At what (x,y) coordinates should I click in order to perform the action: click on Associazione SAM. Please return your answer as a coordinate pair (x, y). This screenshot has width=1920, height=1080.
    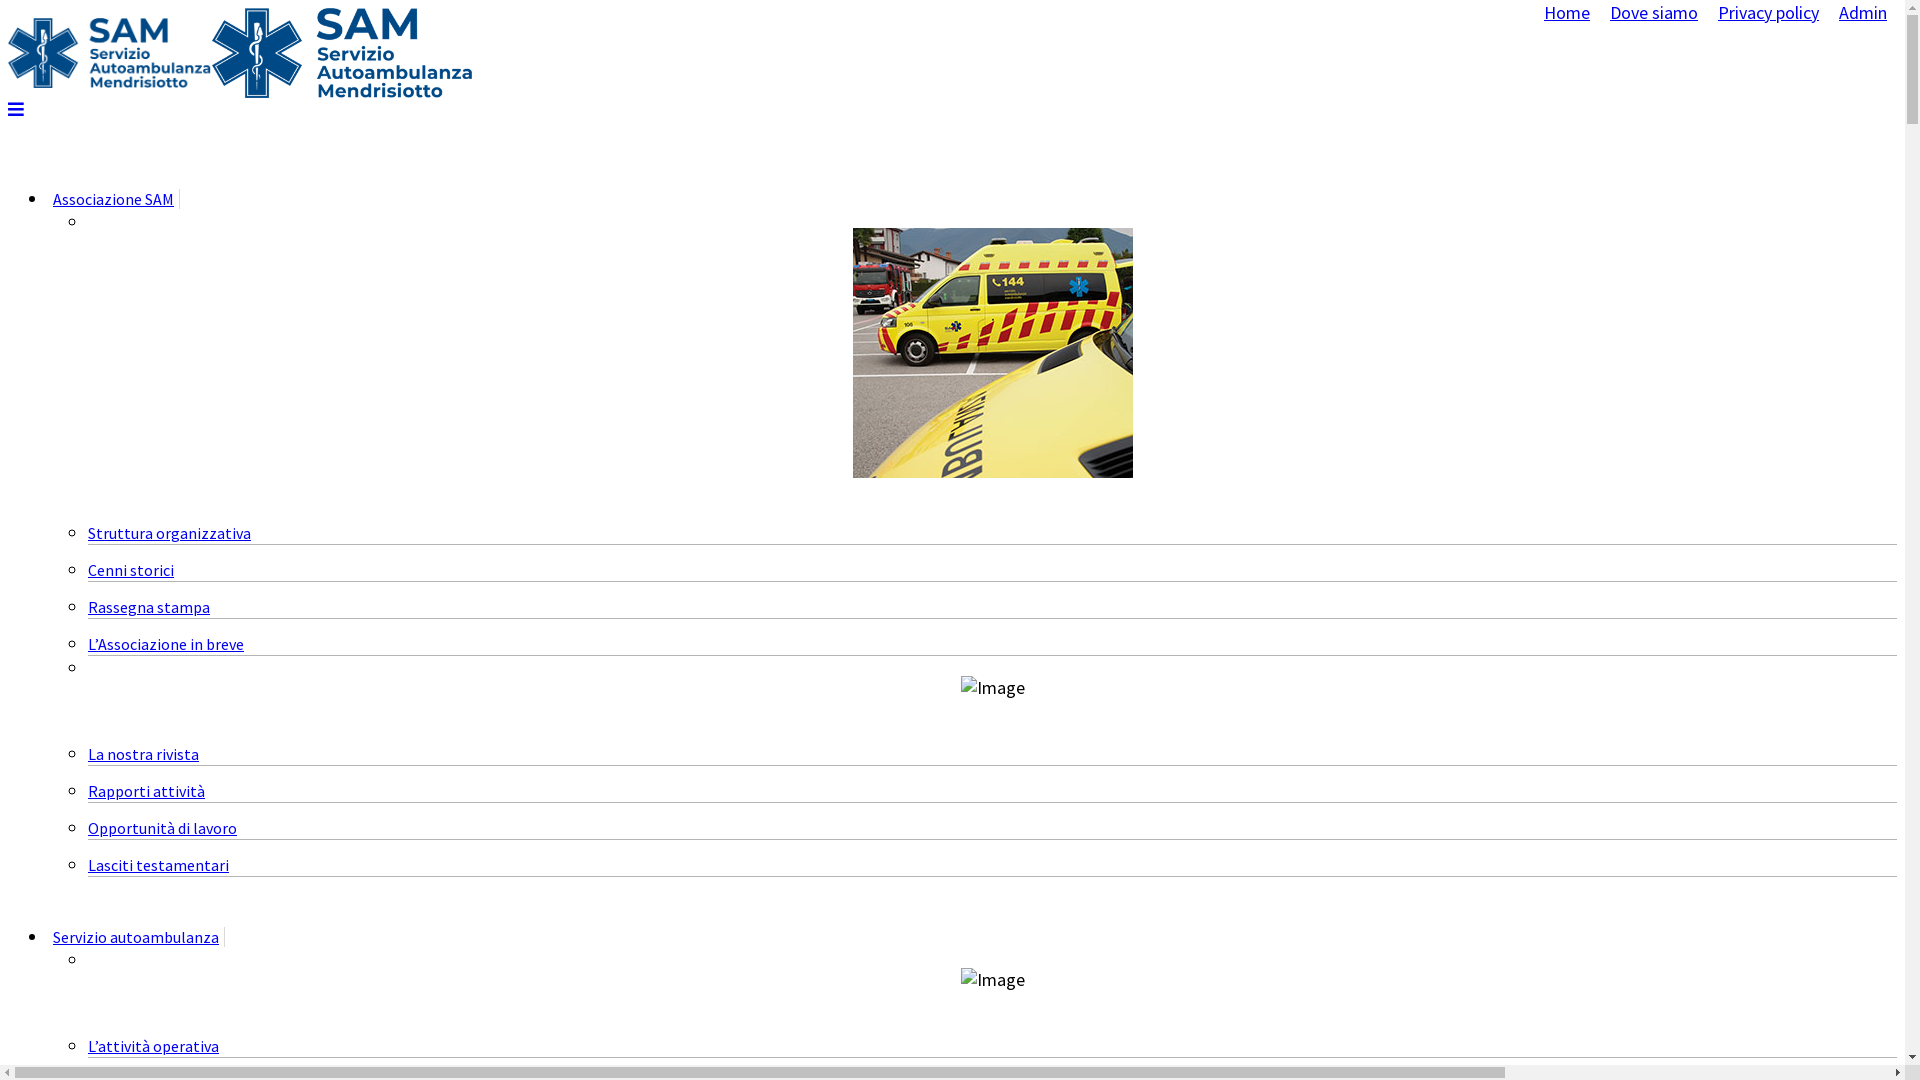
    Looking at the image, I should click on (114, 199).